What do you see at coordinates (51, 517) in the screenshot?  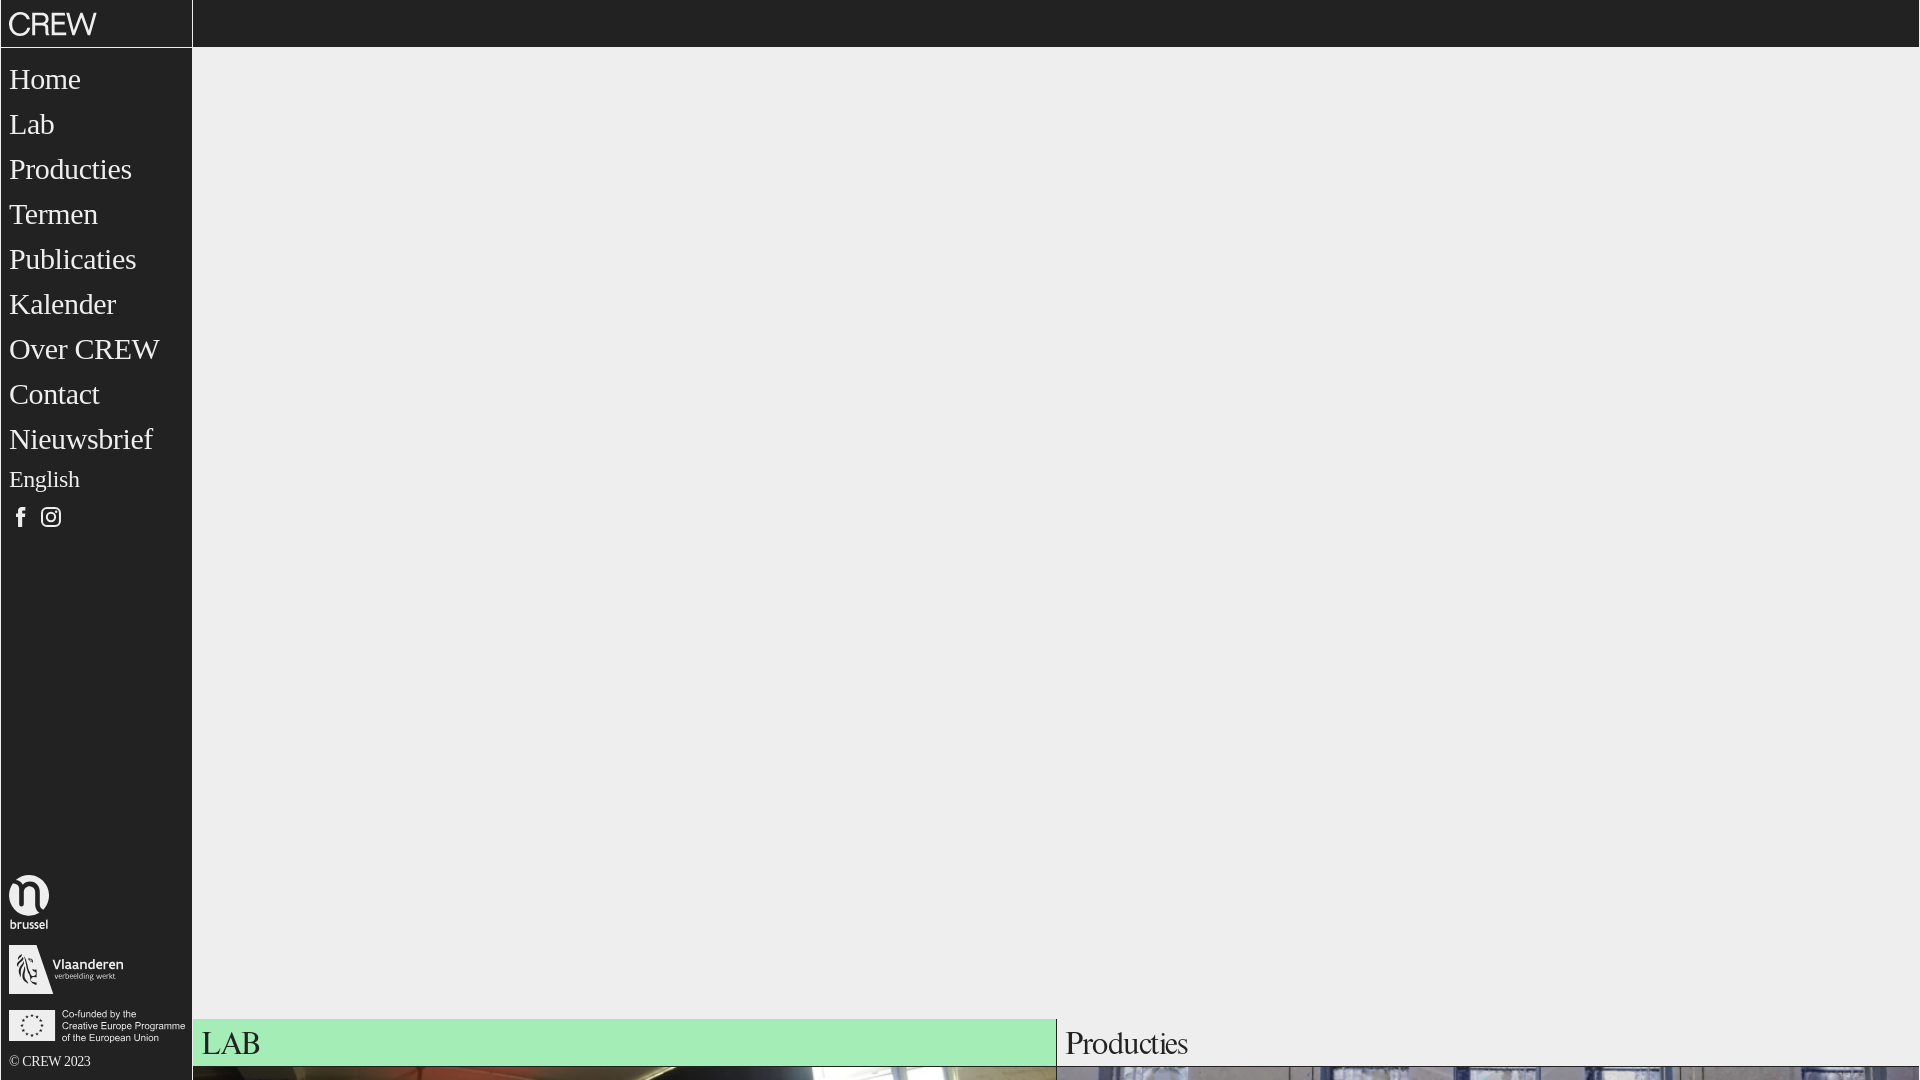 I see `Ig` at bounding box center [51, 517].